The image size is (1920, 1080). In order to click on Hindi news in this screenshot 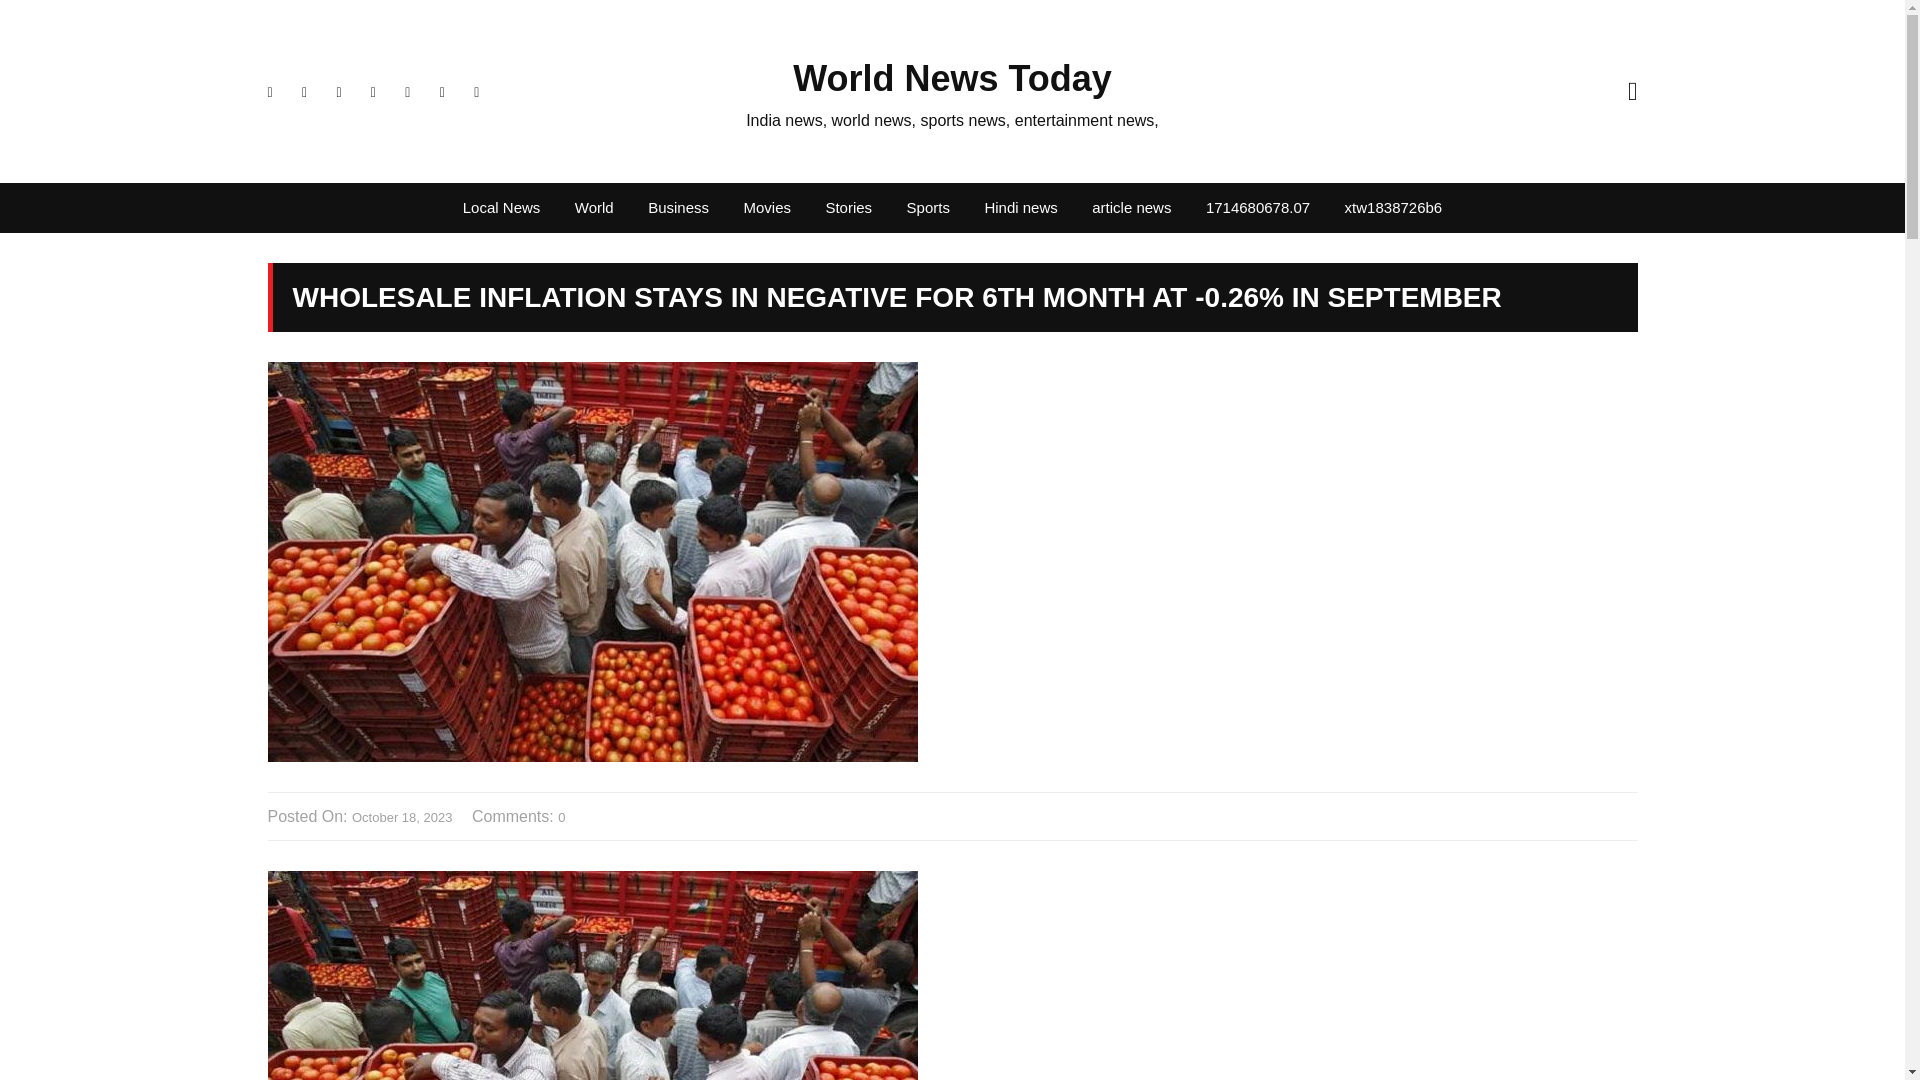, I will do `click(1020, 208)`.